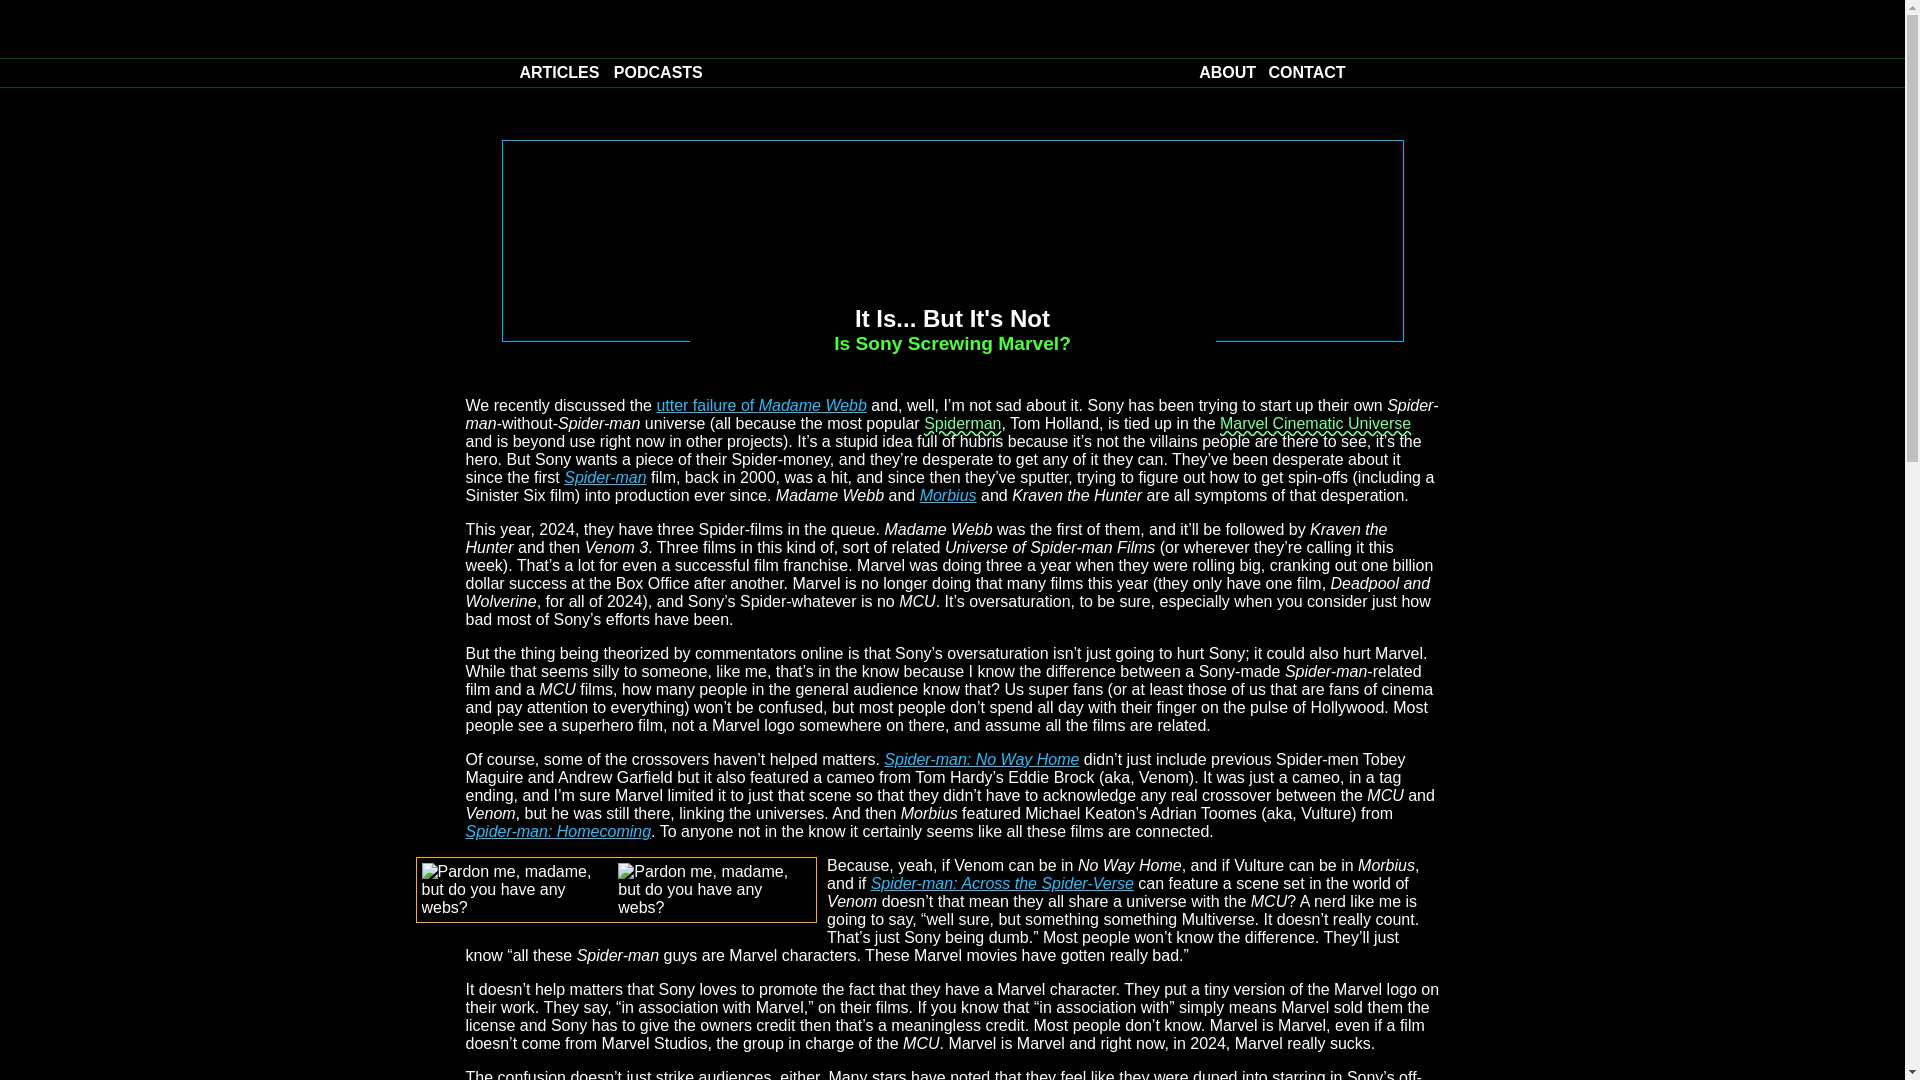 The height and width of the screenshot is (1080, 1920). I want to click on Spider-man: Across the Spider-Verse, so click(1002, 883).